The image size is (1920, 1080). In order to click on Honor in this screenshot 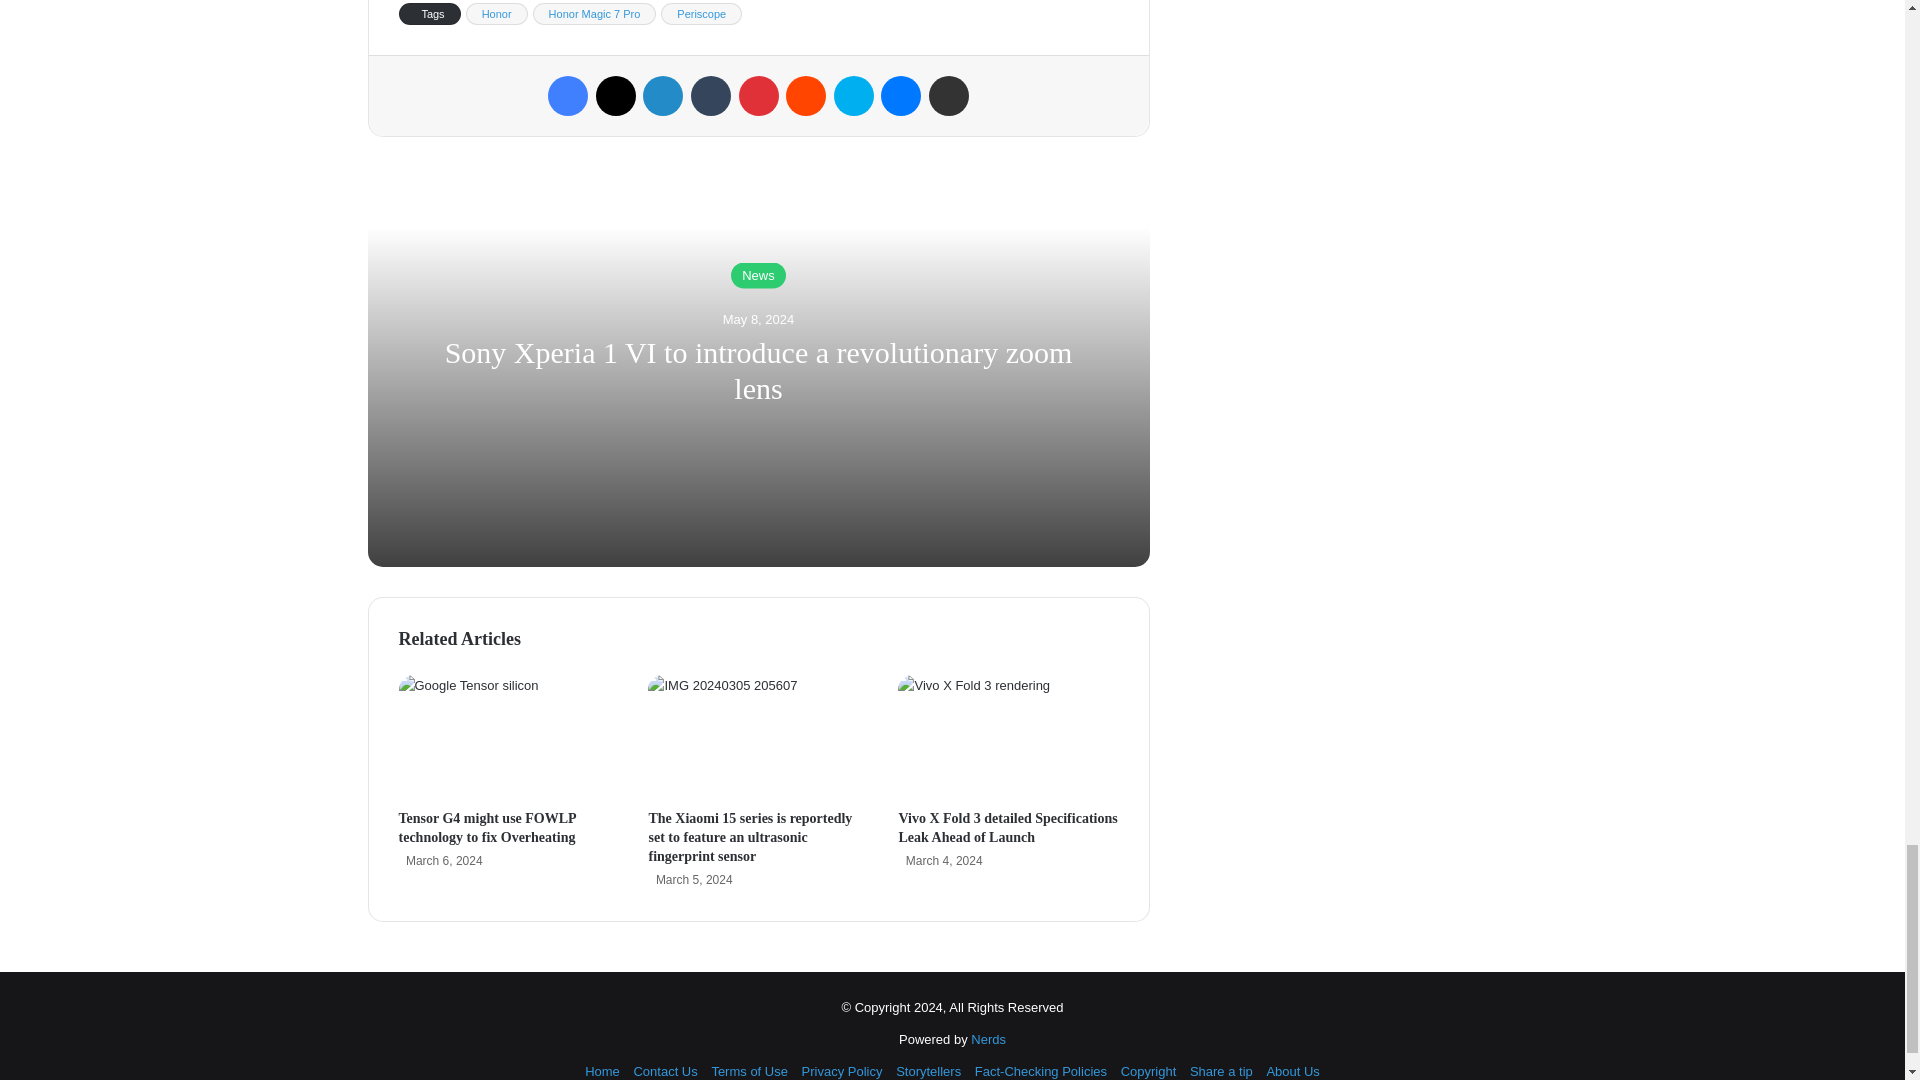, I will do `click(497, 14)`.